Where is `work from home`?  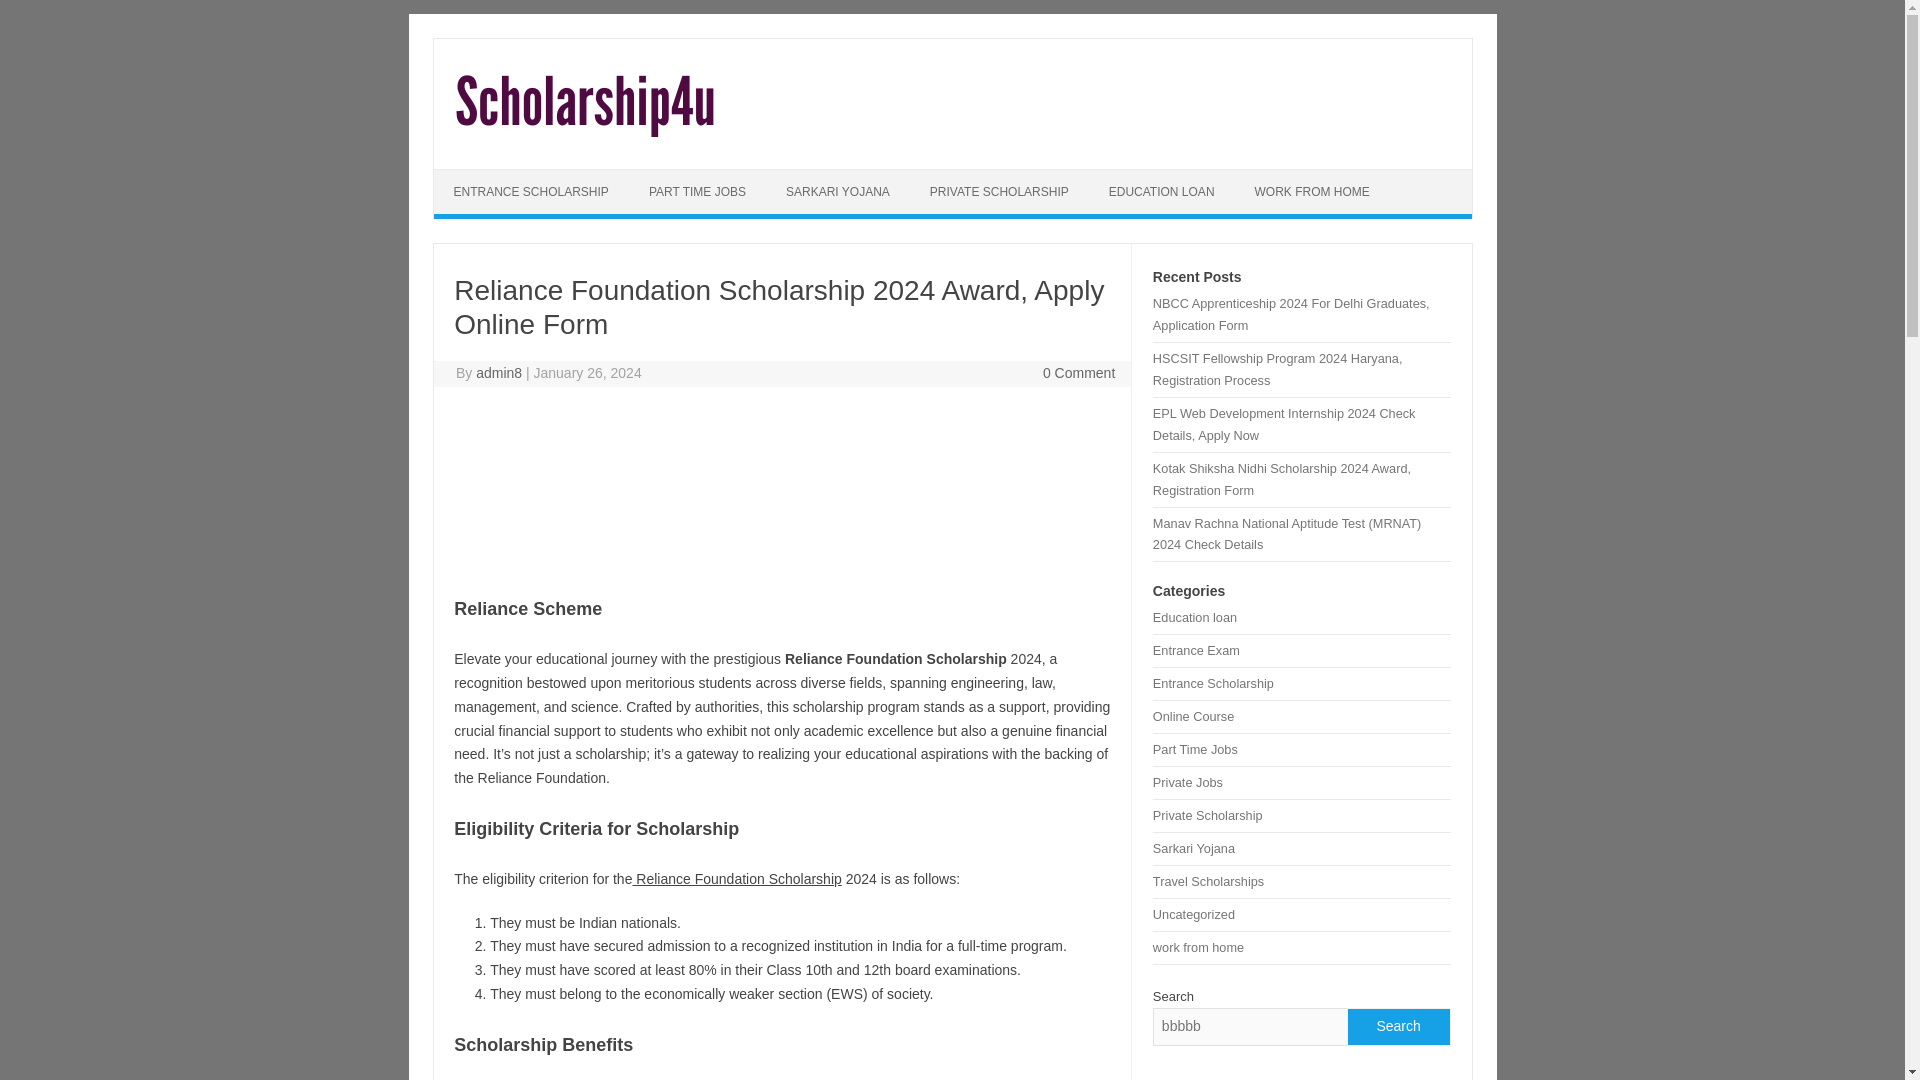
work from home is located at coordinates (1198, 946).